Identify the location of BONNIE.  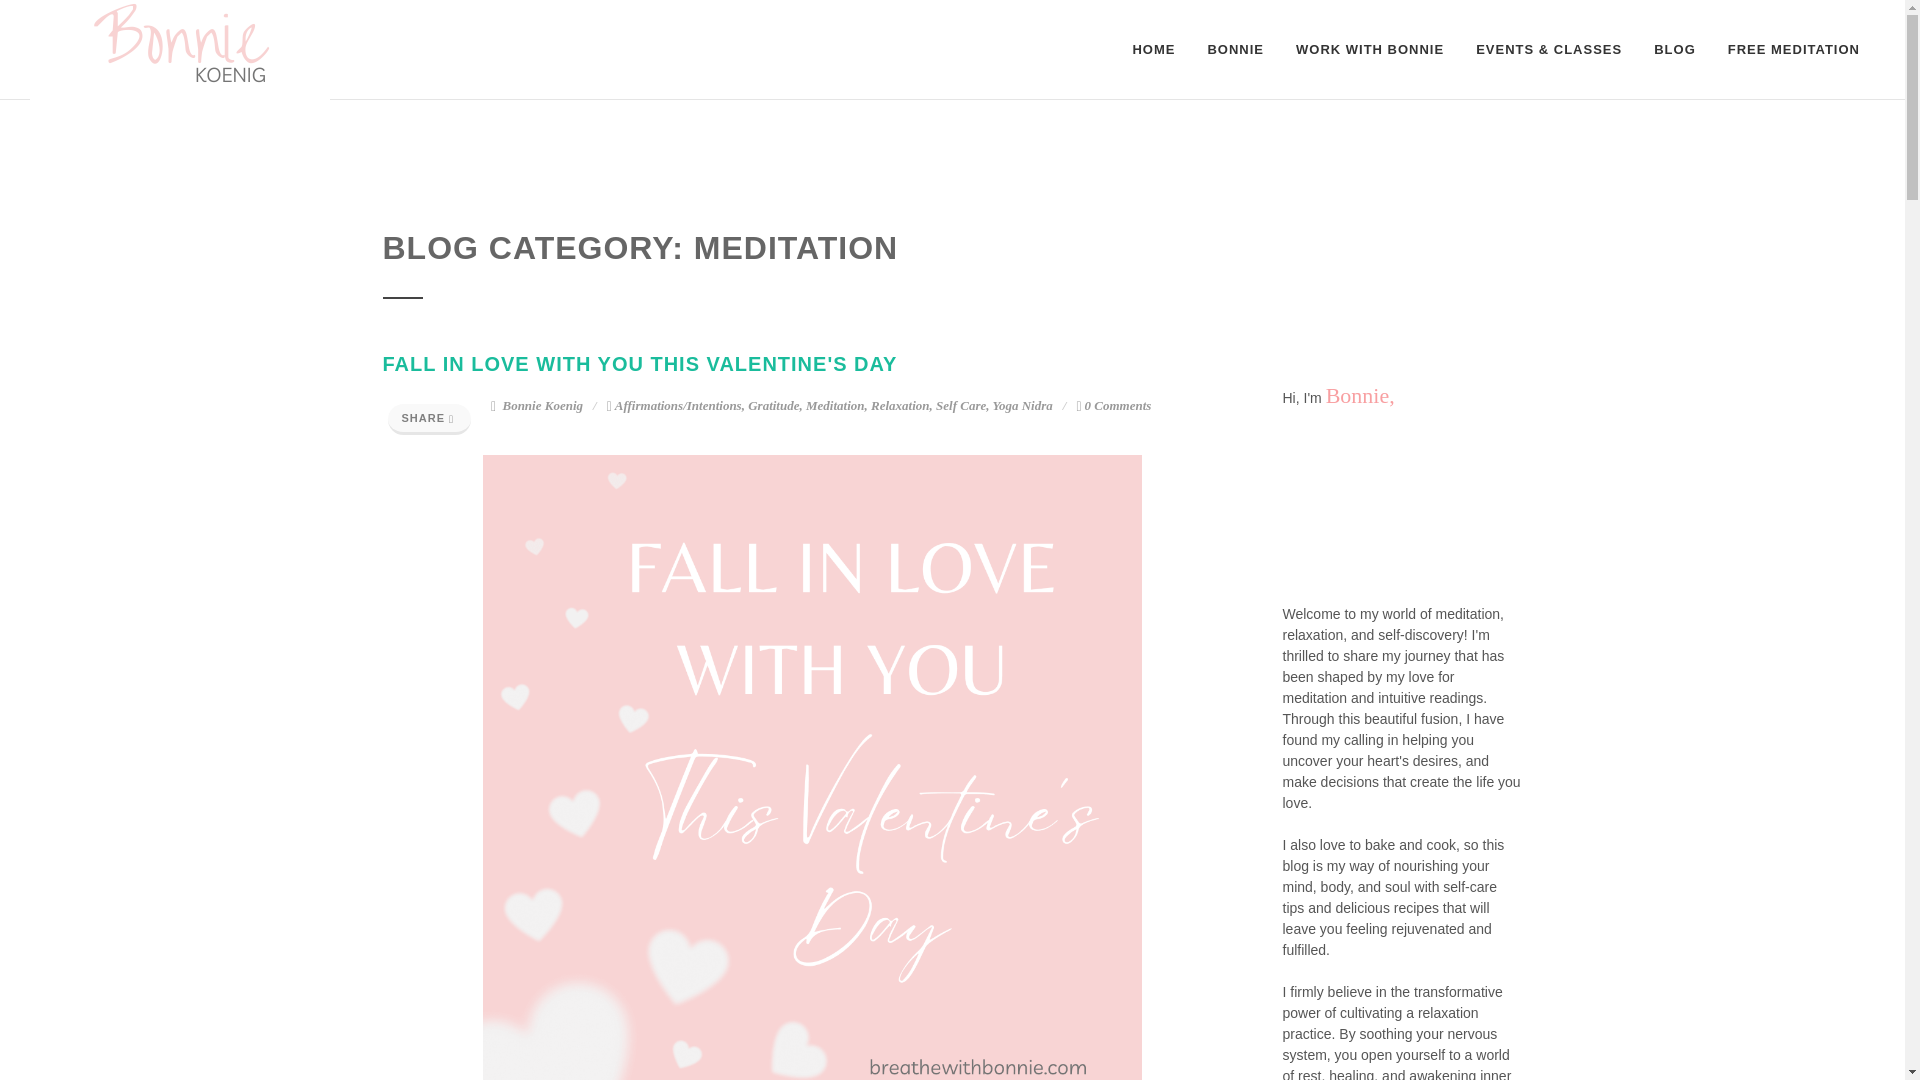
(1235, 50).